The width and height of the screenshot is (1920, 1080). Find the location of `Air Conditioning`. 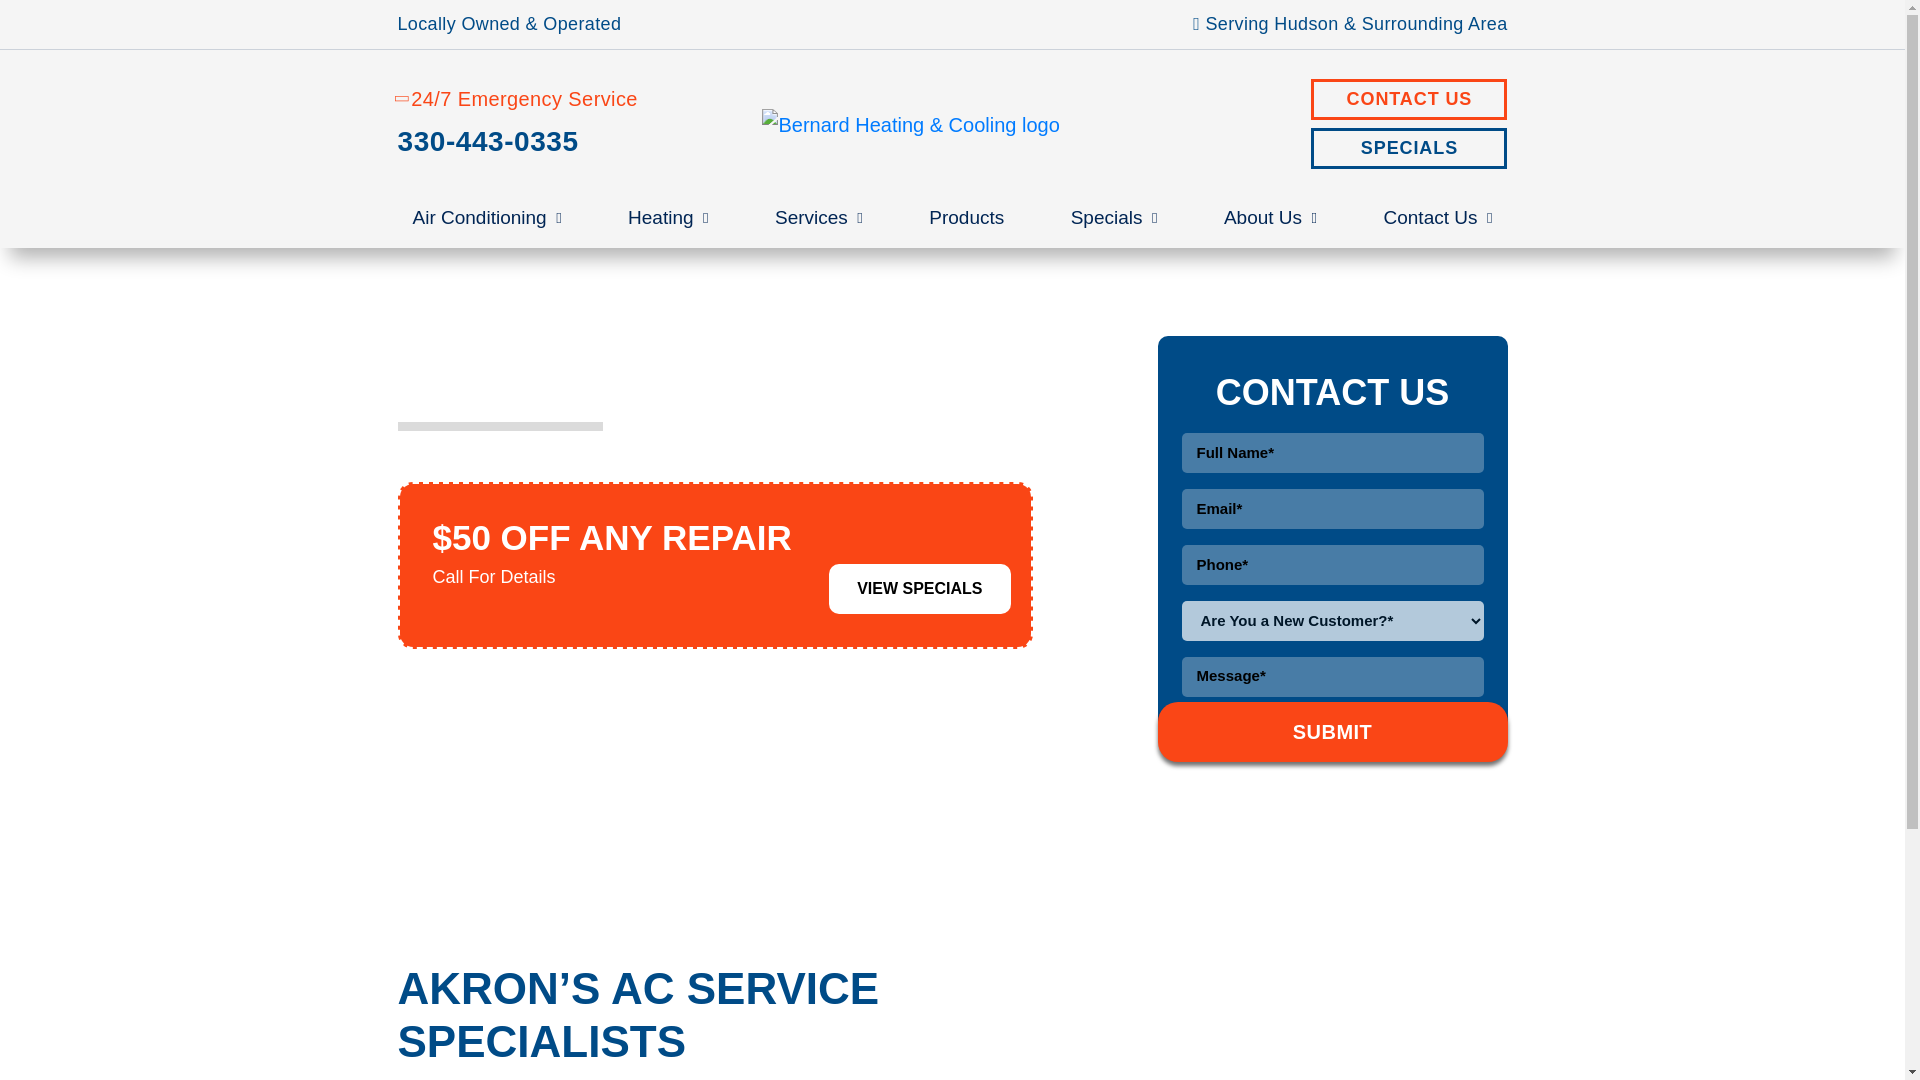

Air Conditioning is located at coordinates (487, 218).